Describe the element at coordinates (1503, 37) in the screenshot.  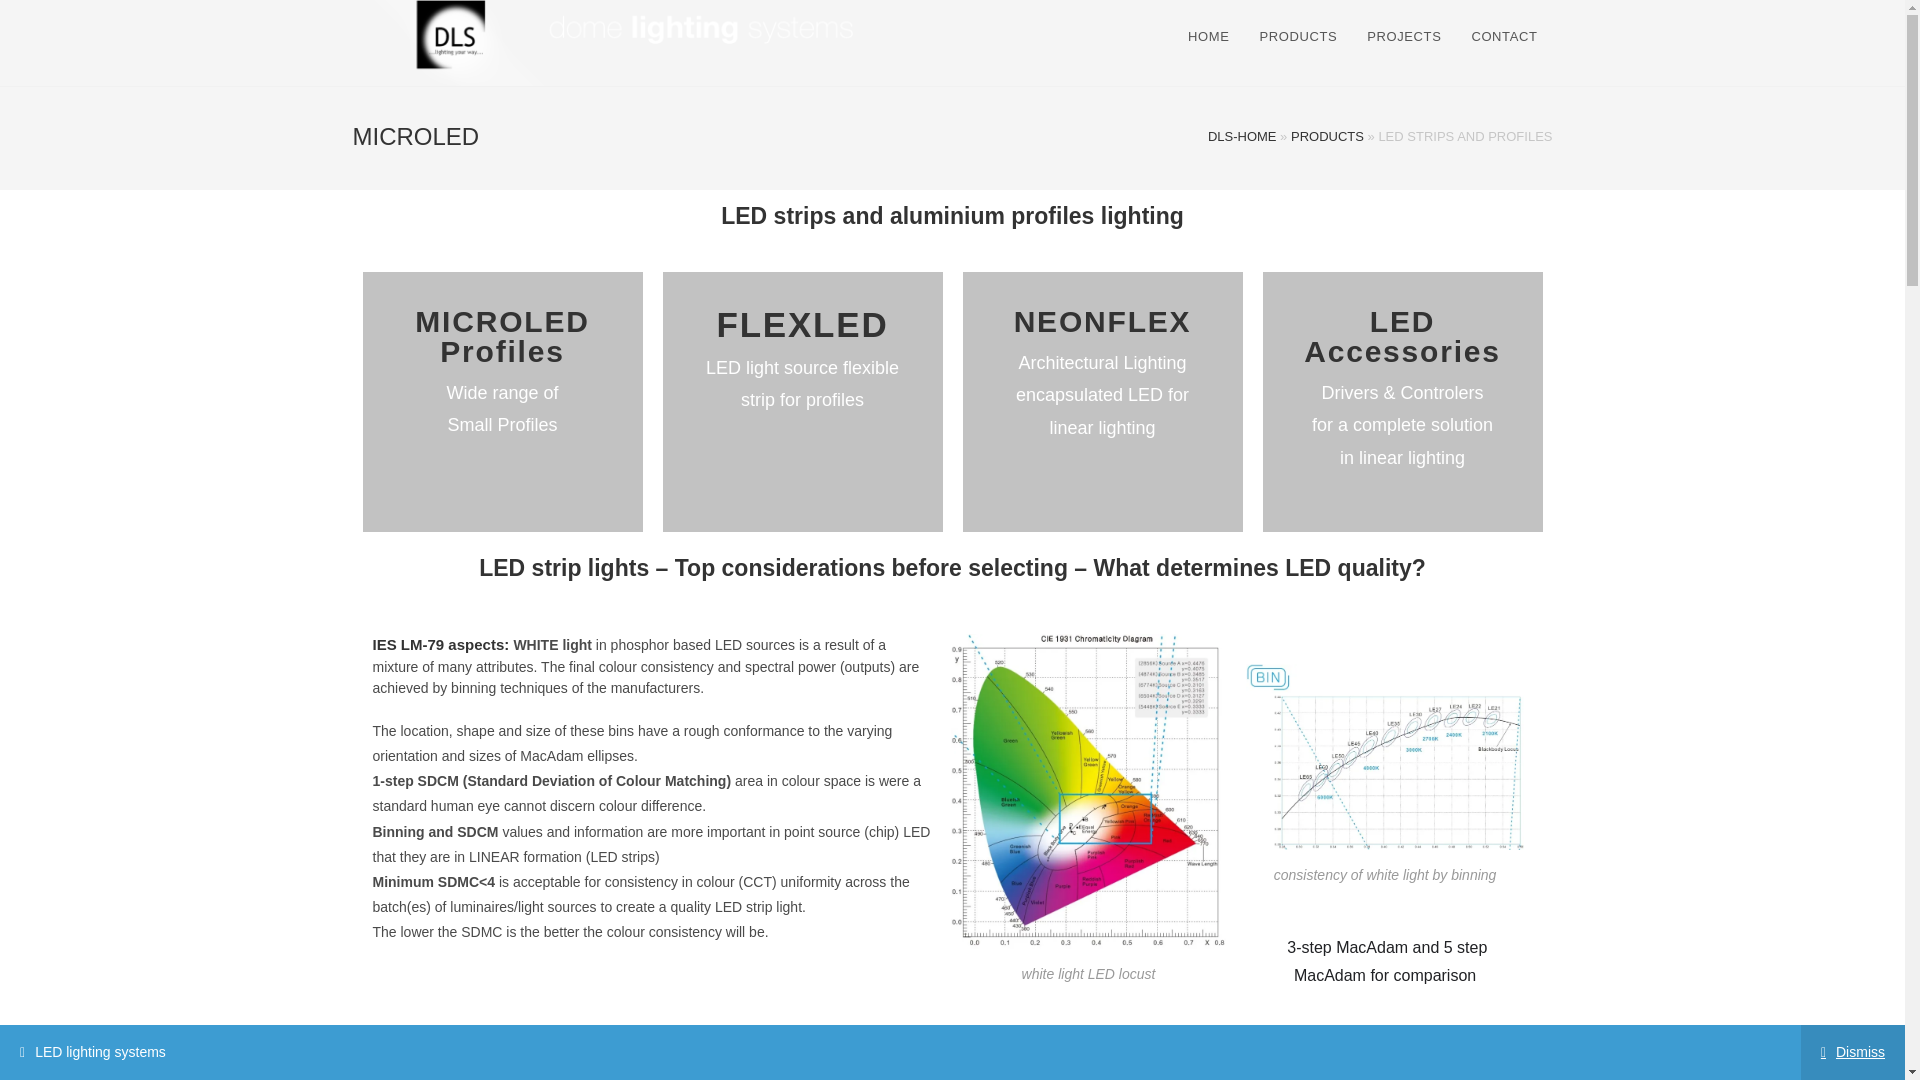
I see `CONTACT` at that location.